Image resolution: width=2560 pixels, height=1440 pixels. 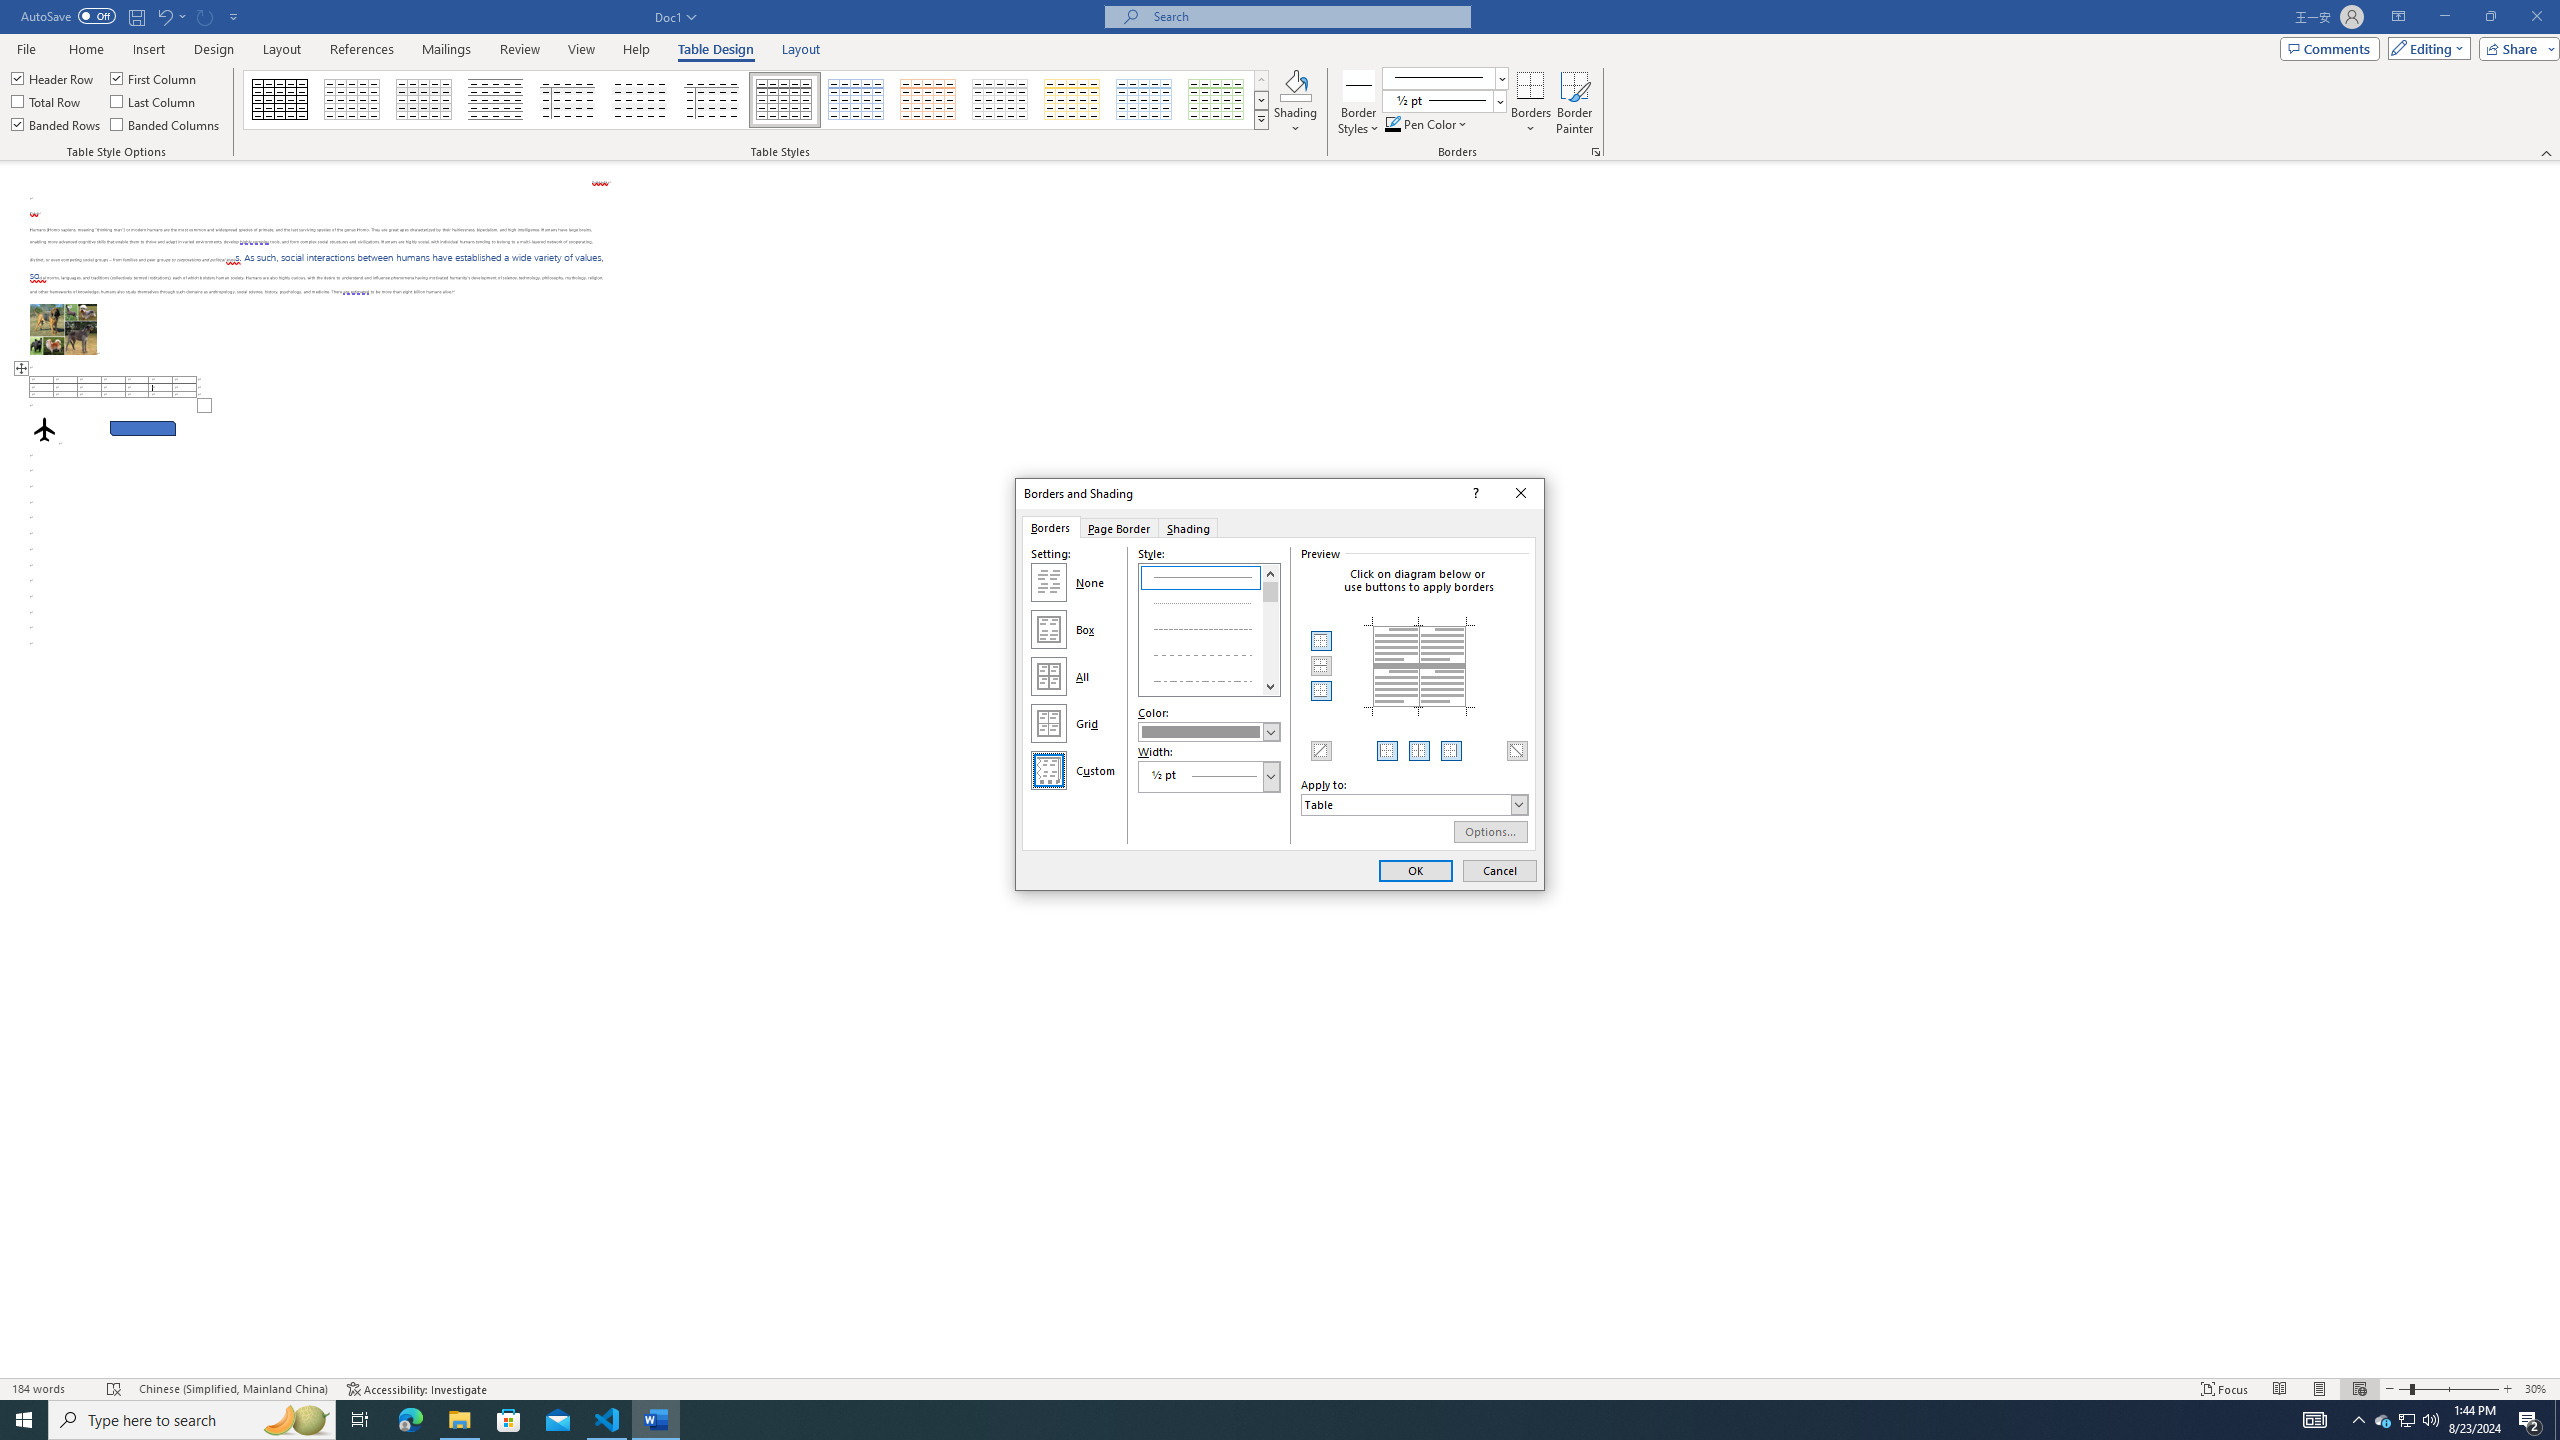 I want to click on Class: NetUIScrollBar, so click(x=2551, y=770).